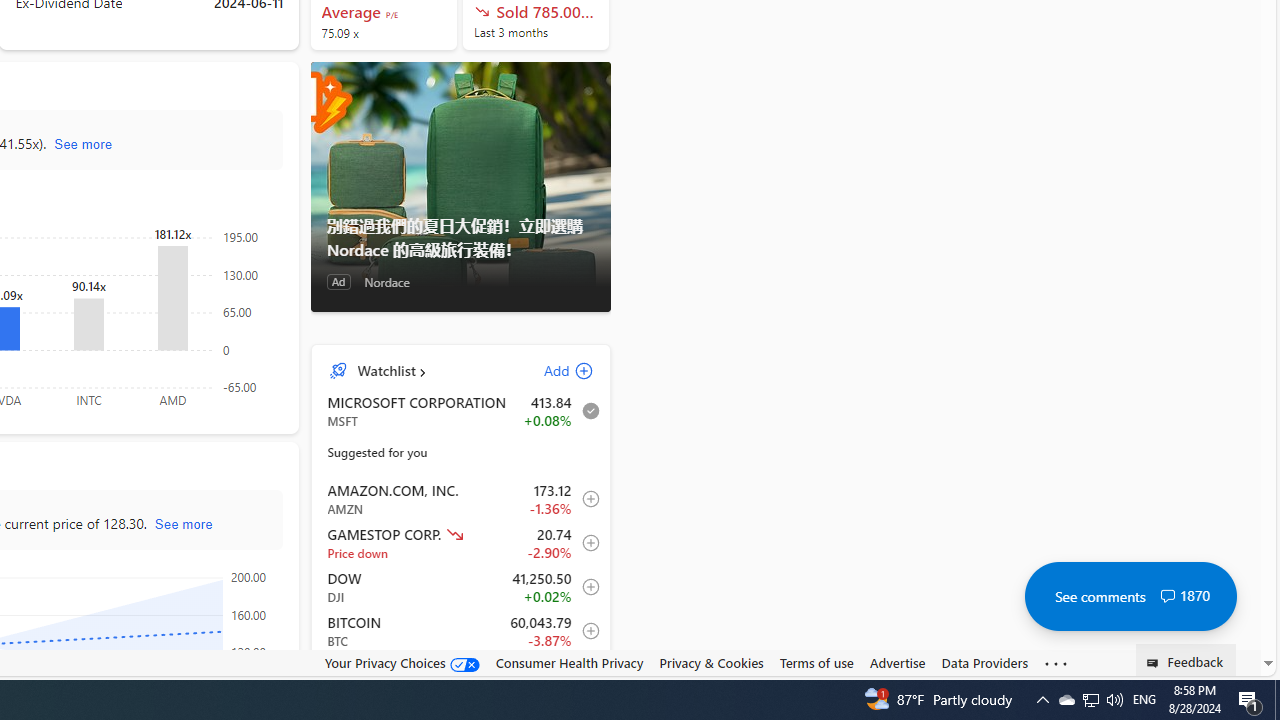  Describe the element at coordinates (569, 662) in the screenshot. I see `Consumer Health Privacy` at that location.